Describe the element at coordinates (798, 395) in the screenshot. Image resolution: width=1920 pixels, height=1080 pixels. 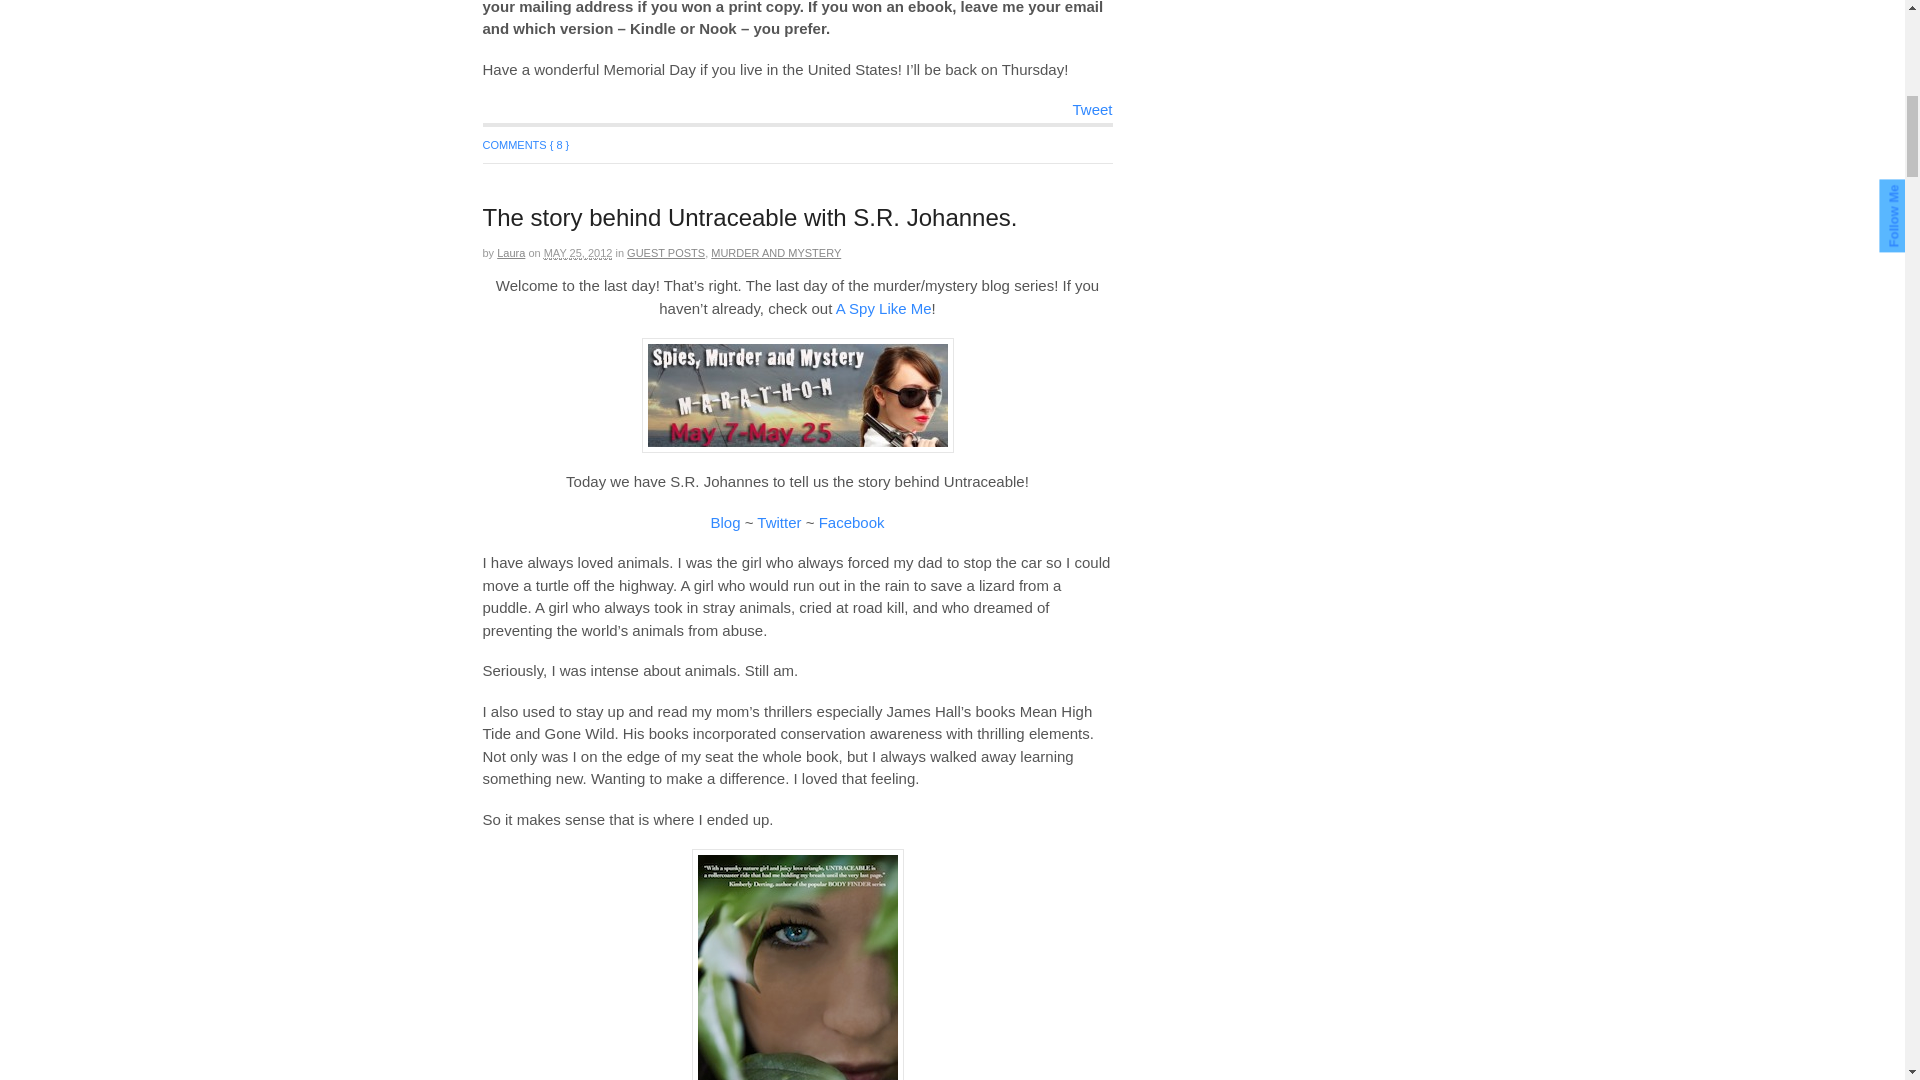
I see `Spies, Murder Mystery banner` at that location.